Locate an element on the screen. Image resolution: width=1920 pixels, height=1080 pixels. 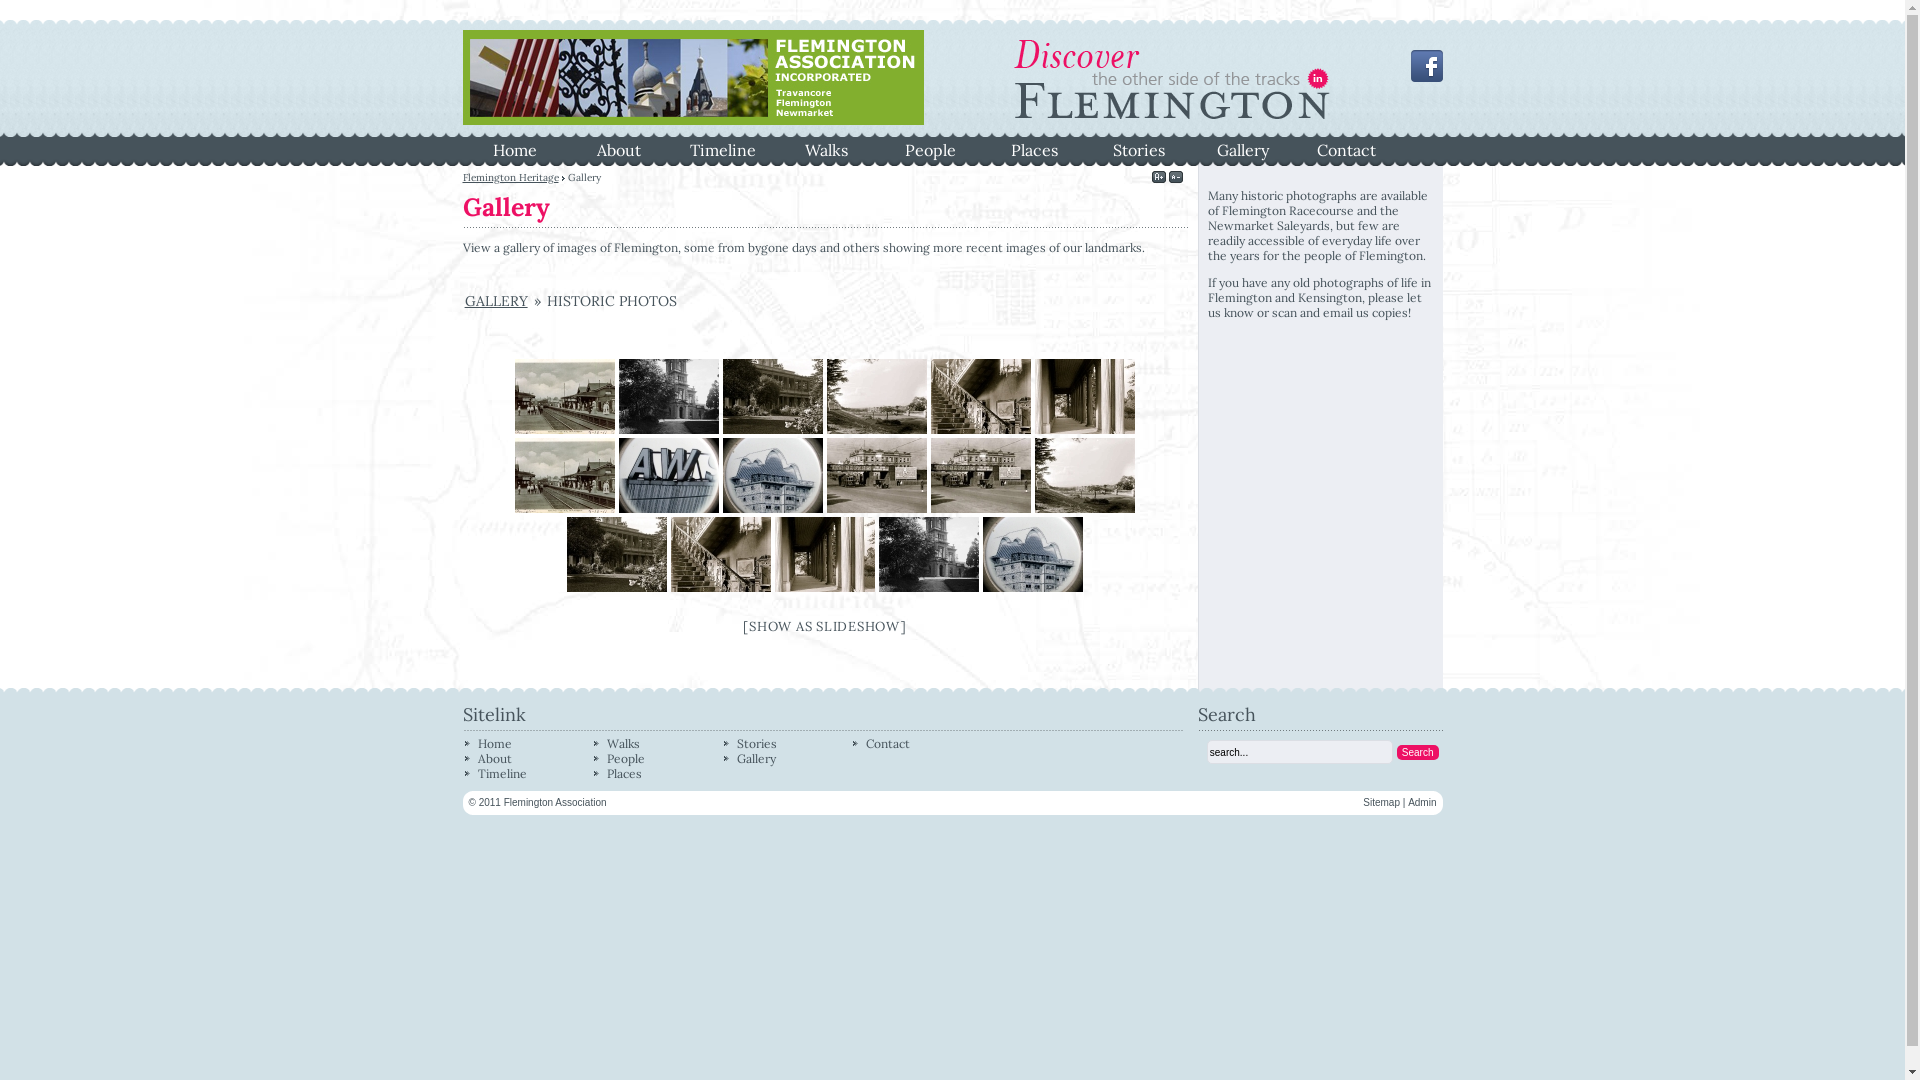
Sitemap is located at coordinates (1382, 802).